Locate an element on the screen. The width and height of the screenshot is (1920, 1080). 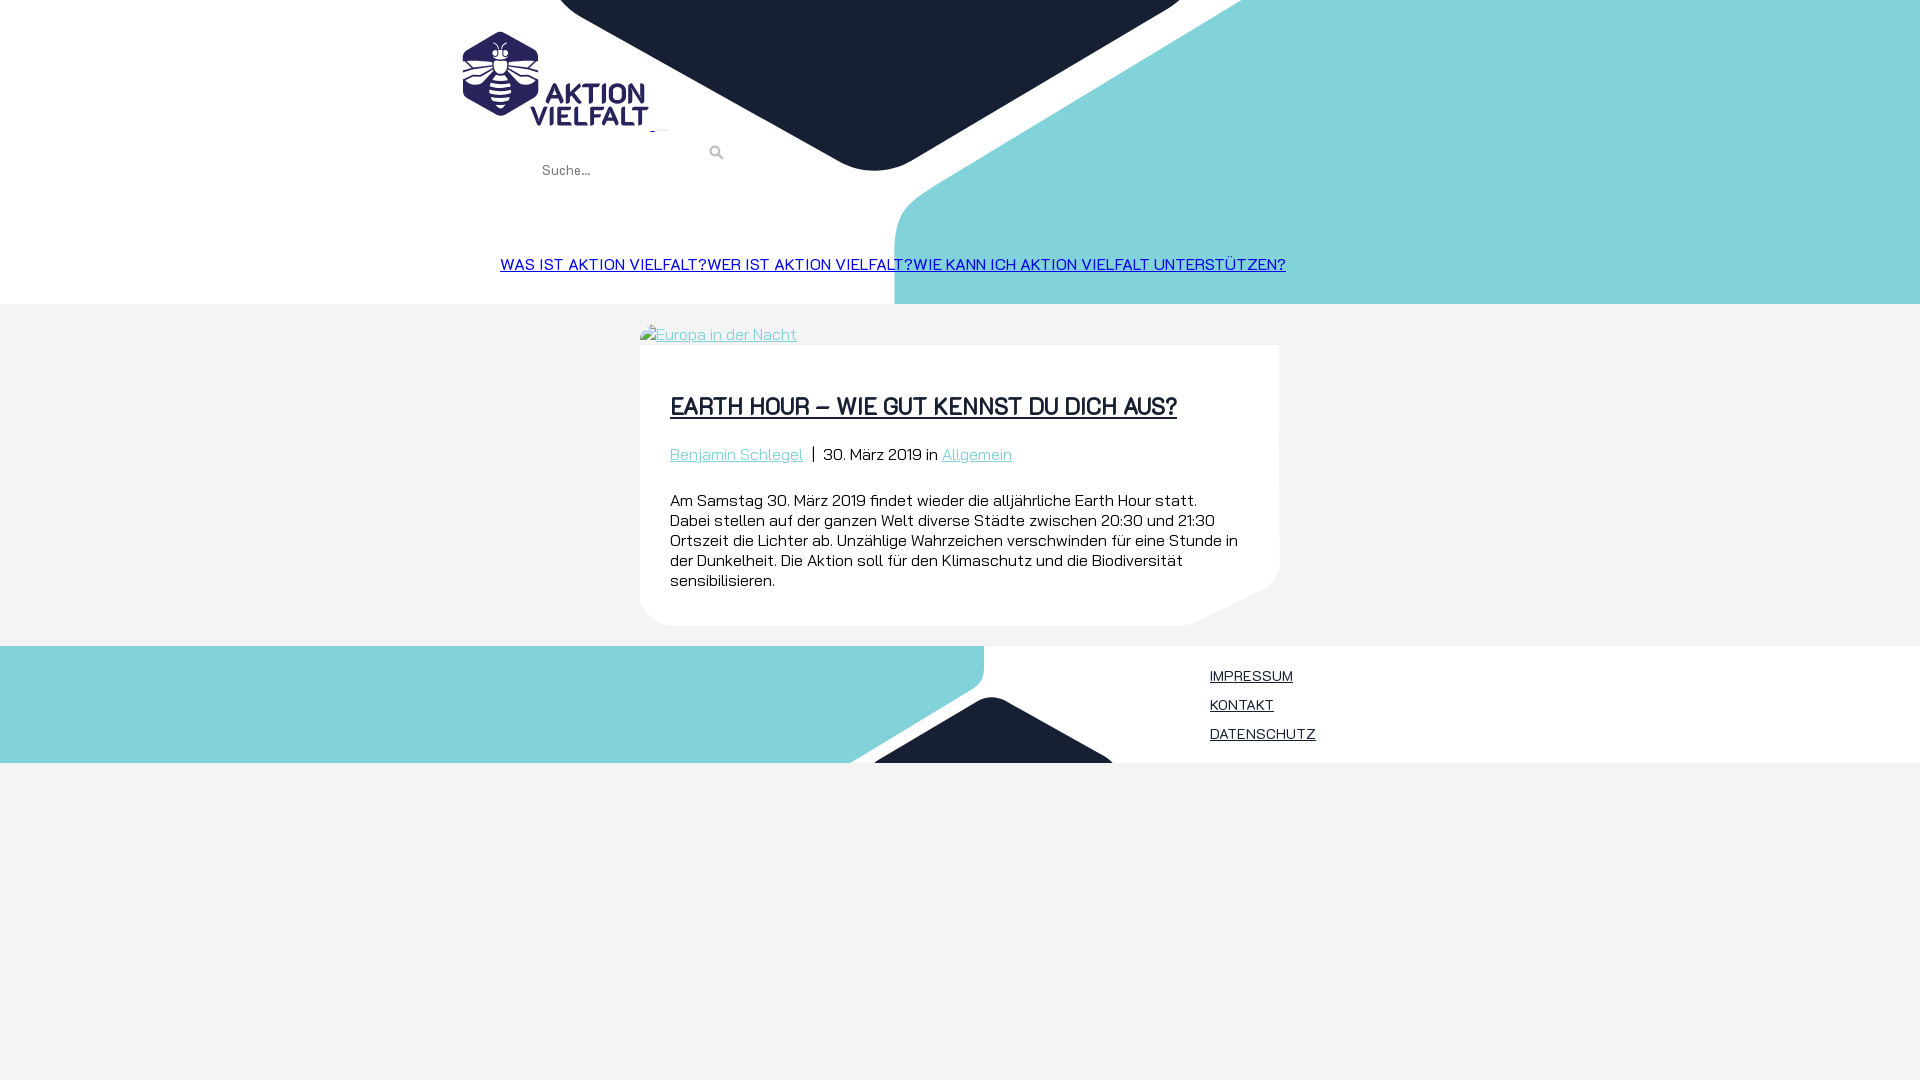
Allgemein is located at coordinates (977, 454).